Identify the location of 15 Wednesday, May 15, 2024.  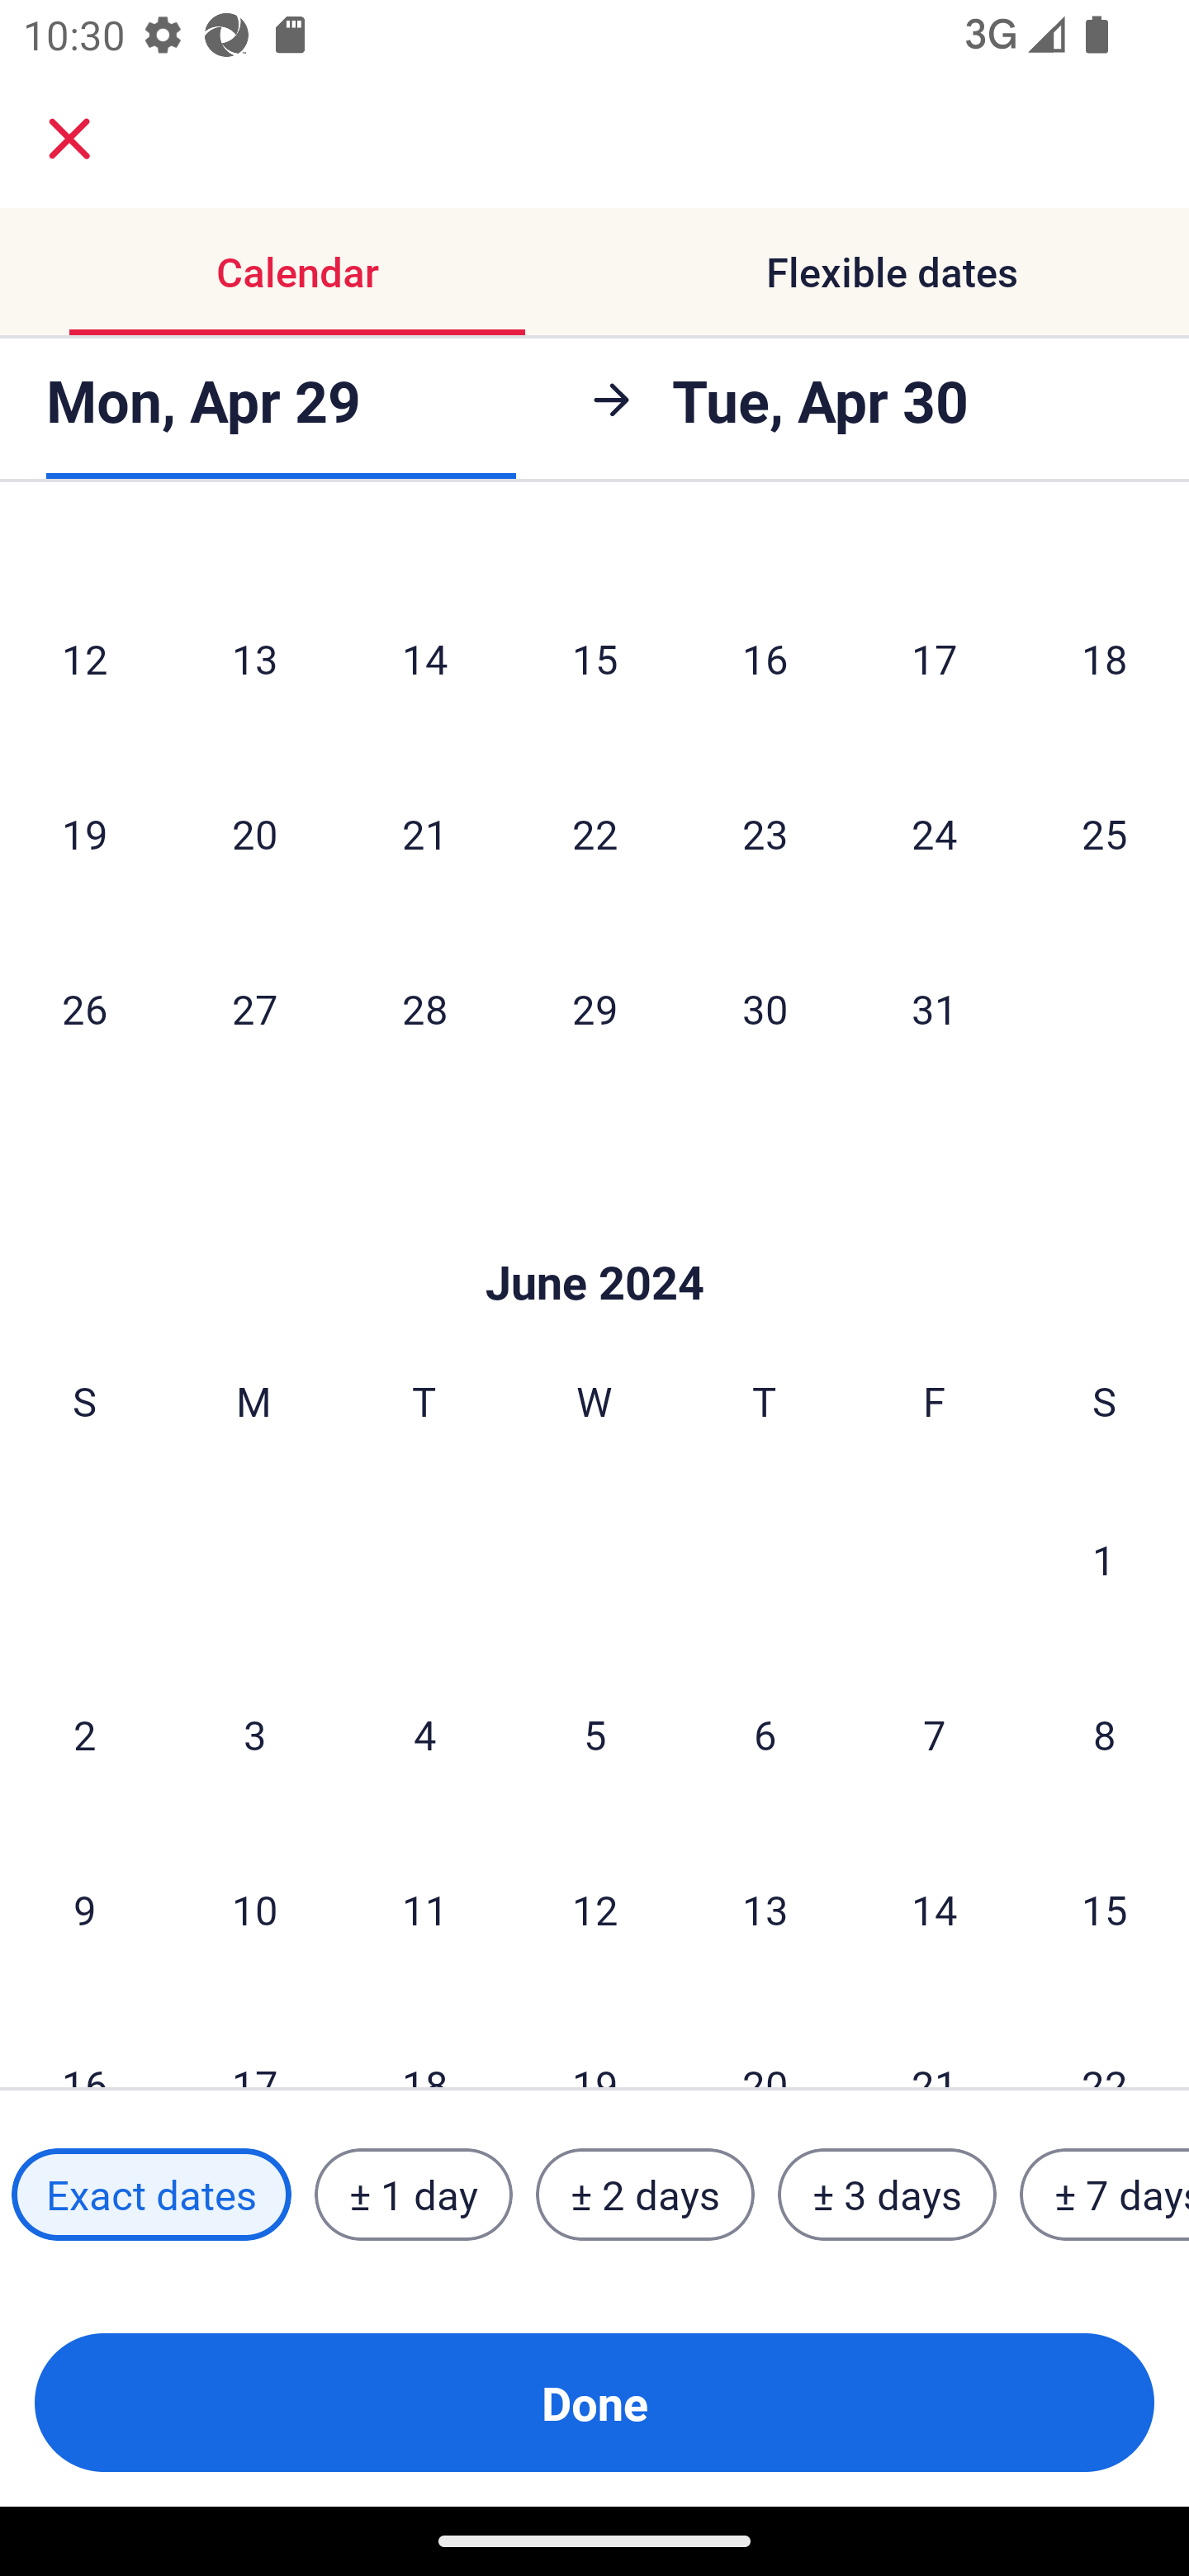
(594, 657).